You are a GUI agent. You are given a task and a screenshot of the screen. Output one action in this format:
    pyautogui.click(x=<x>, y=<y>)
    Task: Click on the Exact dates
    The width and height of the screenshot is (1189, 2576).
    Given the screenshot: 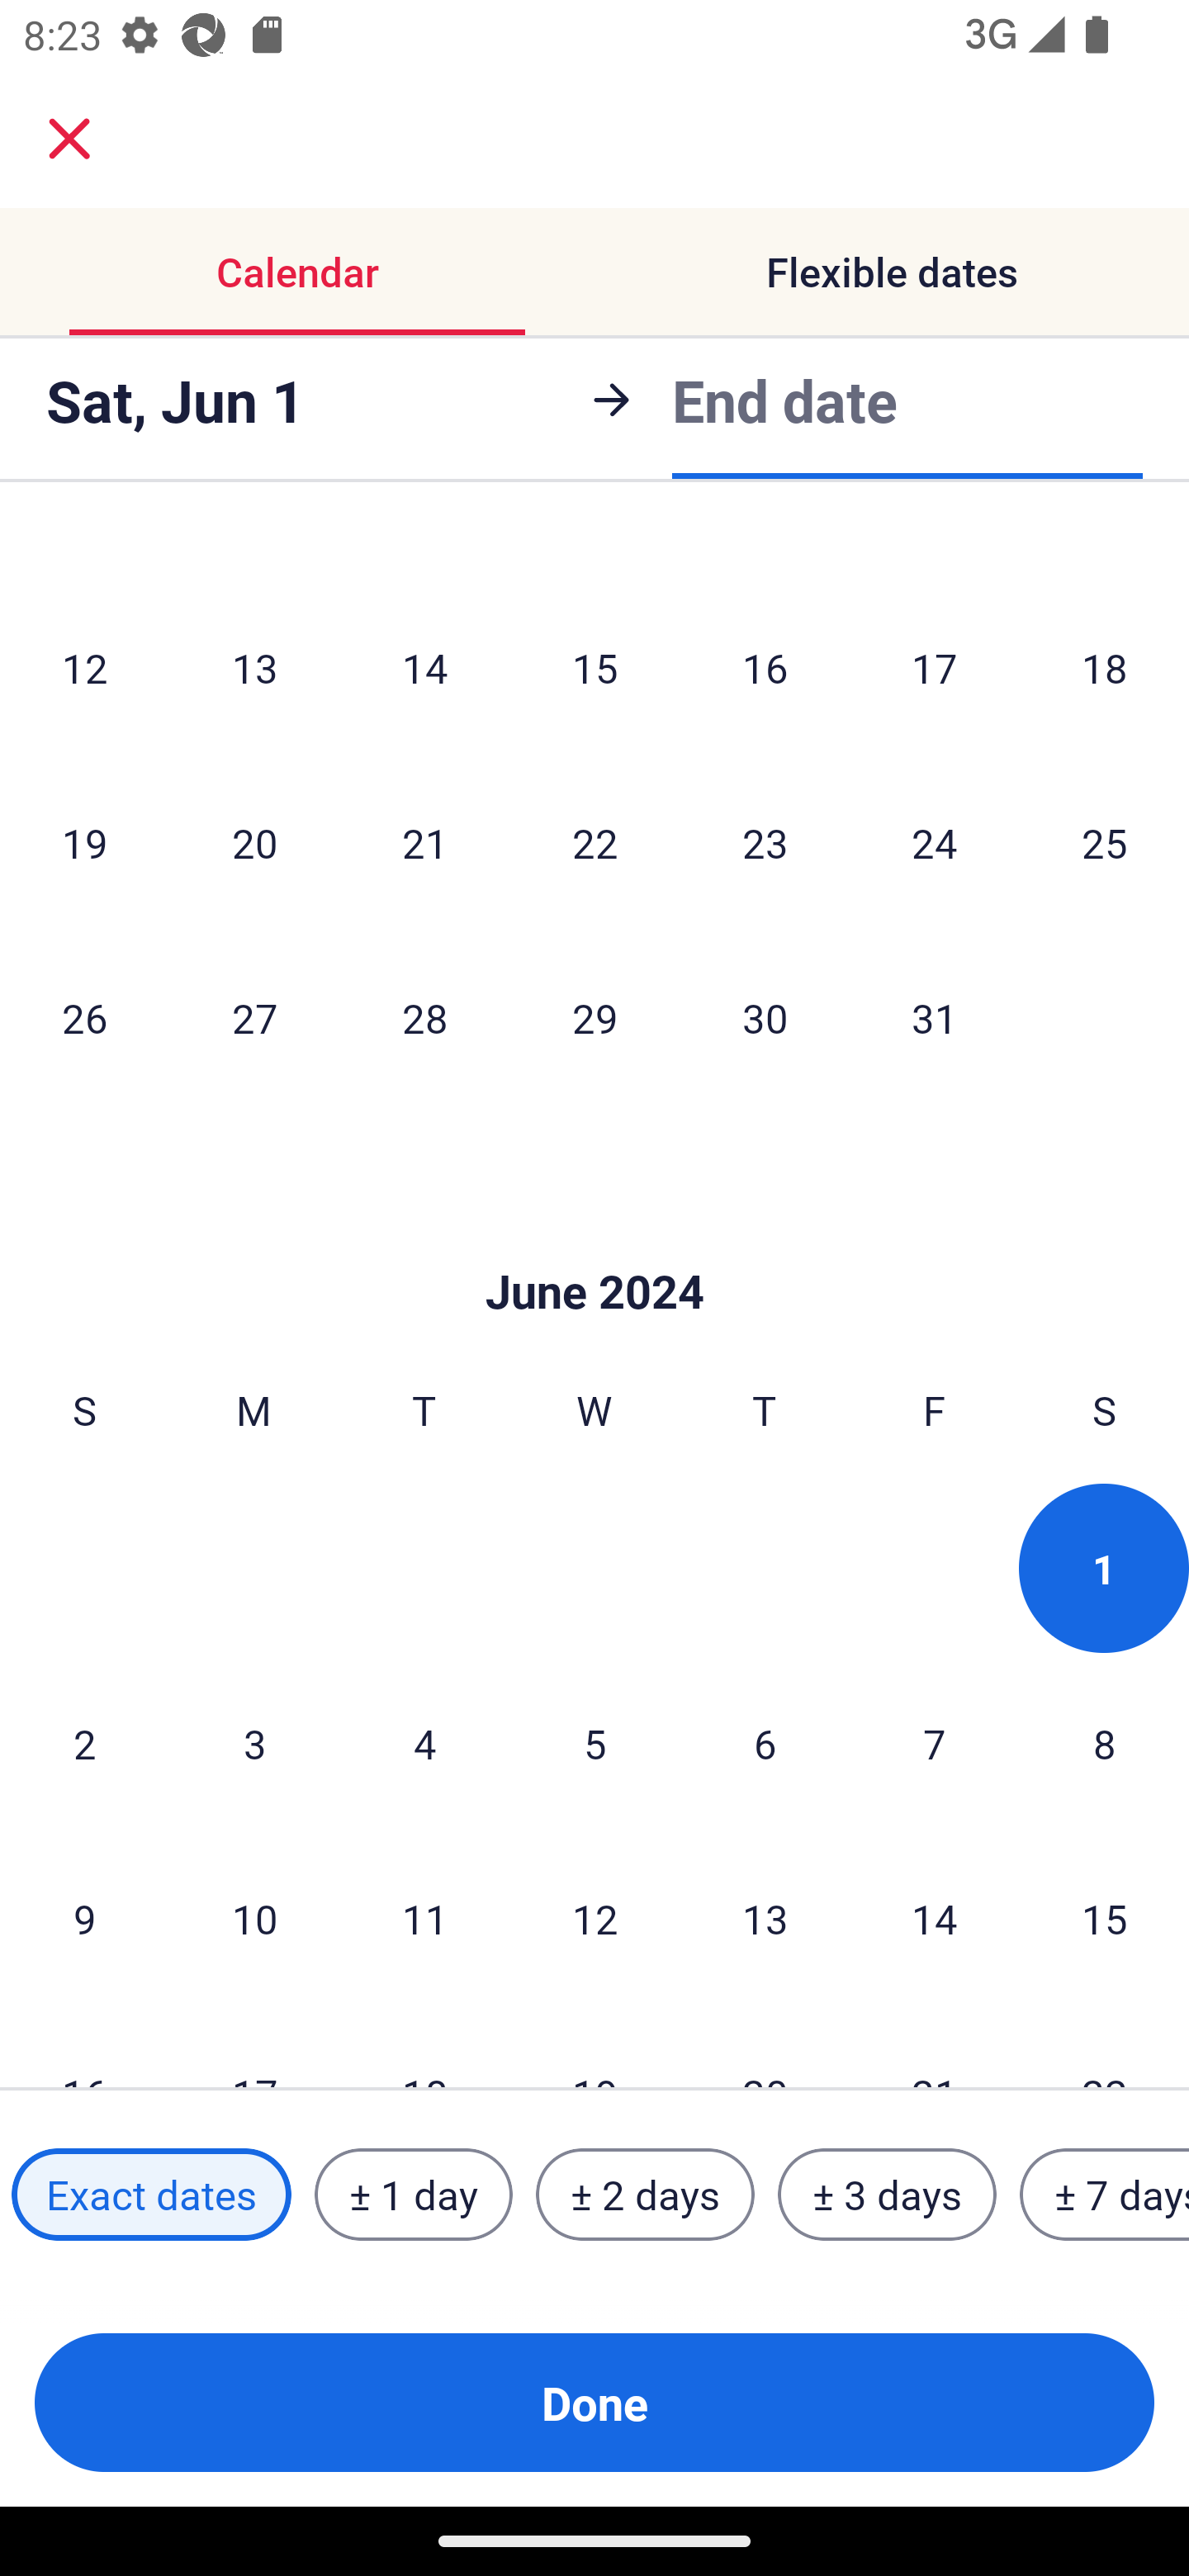 What is the action you would take?
    pyautogui.click(x=151, y=2195)
    